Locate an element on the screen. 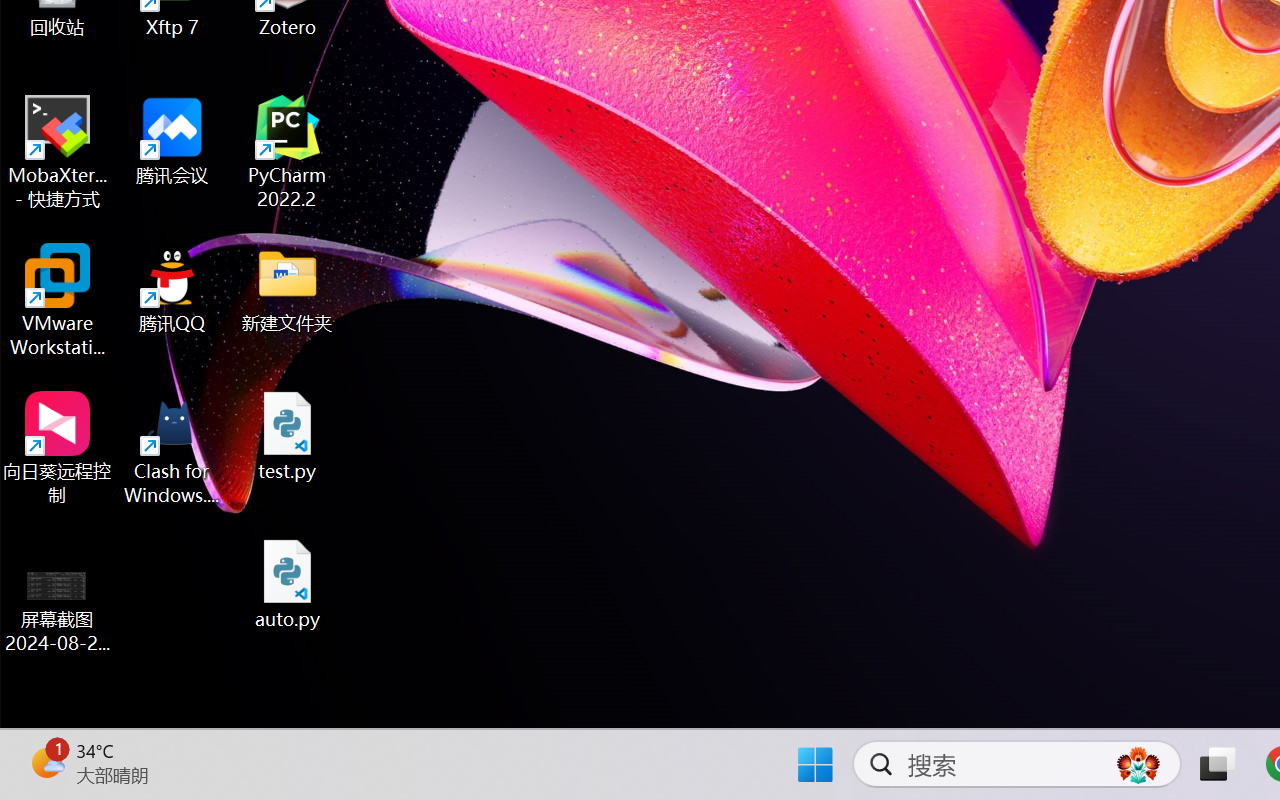 The width and height of the screenshot is (1280, 800). VMware Workstation Pro is located at coordinates (58, 300).